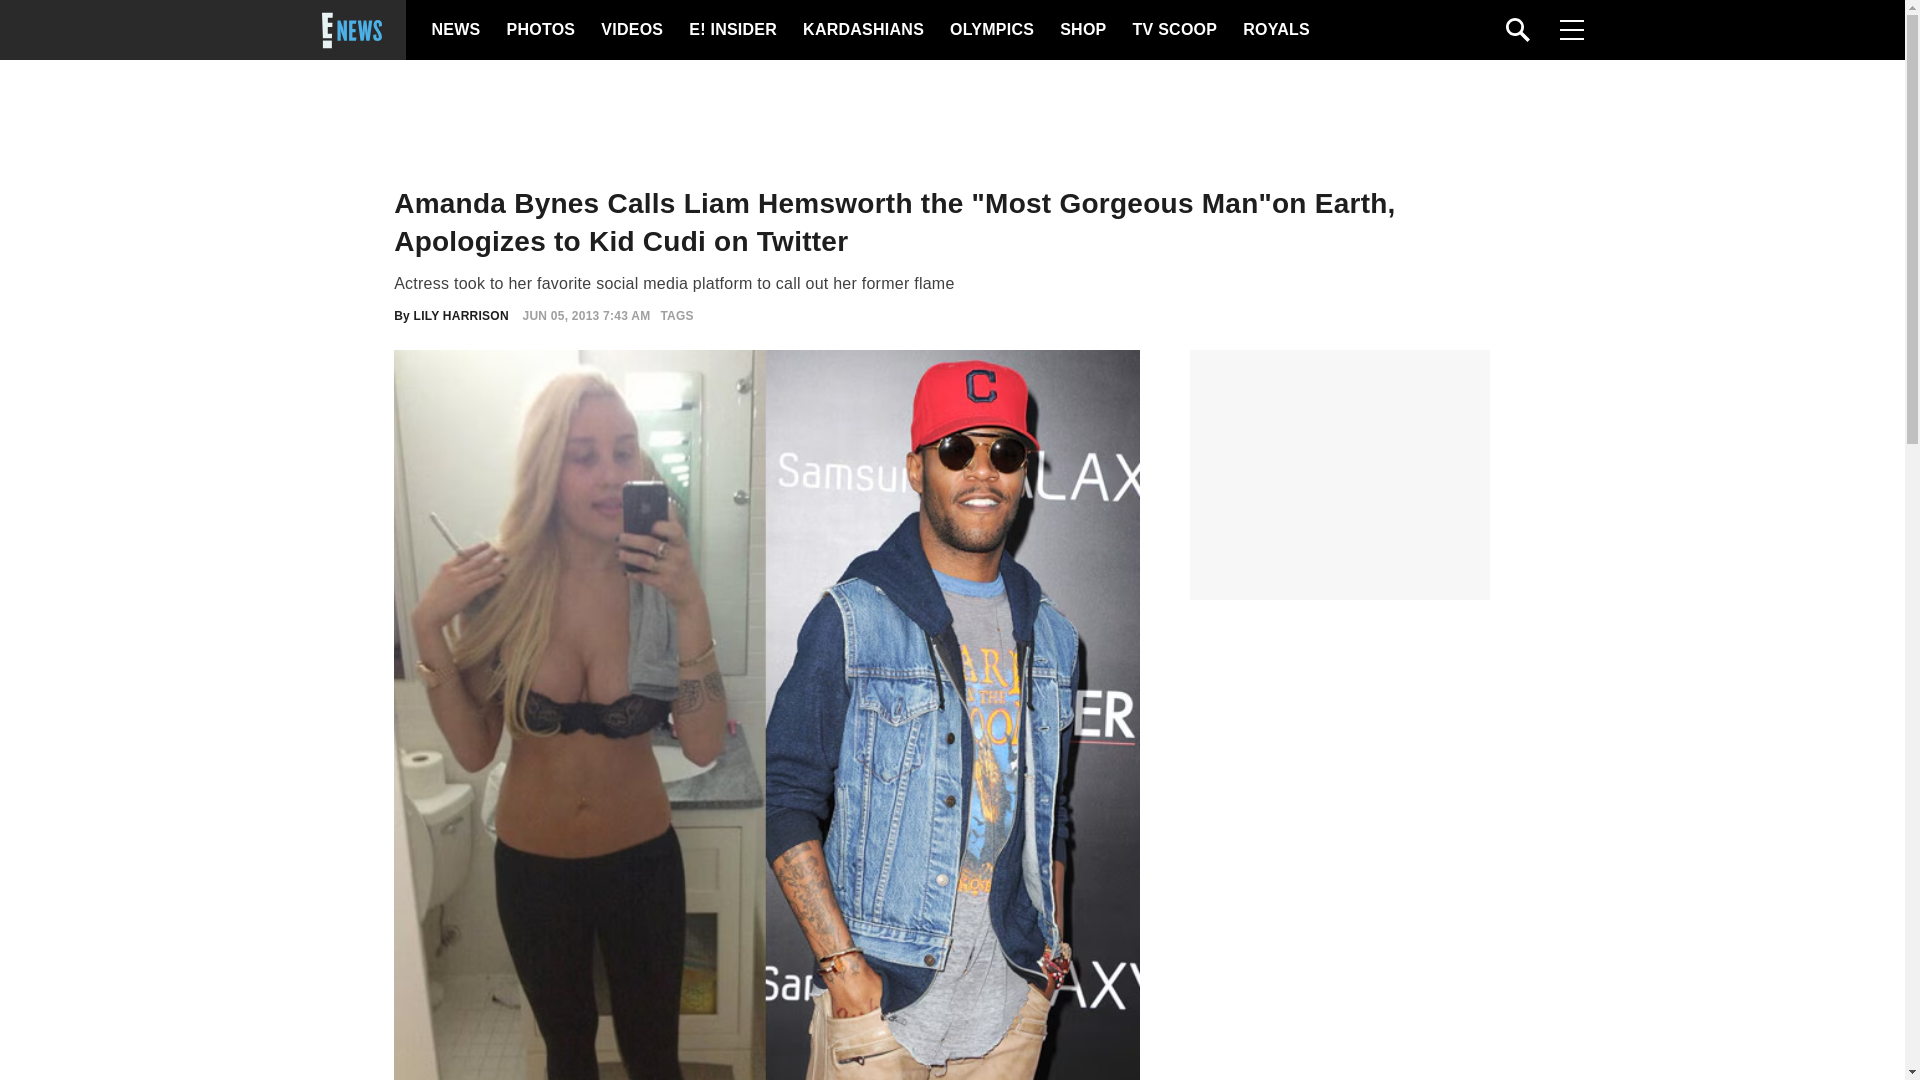 The image size is (1920, 1080). What do you see at coordinates (1274, 30) in the screenshot?
I see `ROYALS` at bounding box center [1274, 30].